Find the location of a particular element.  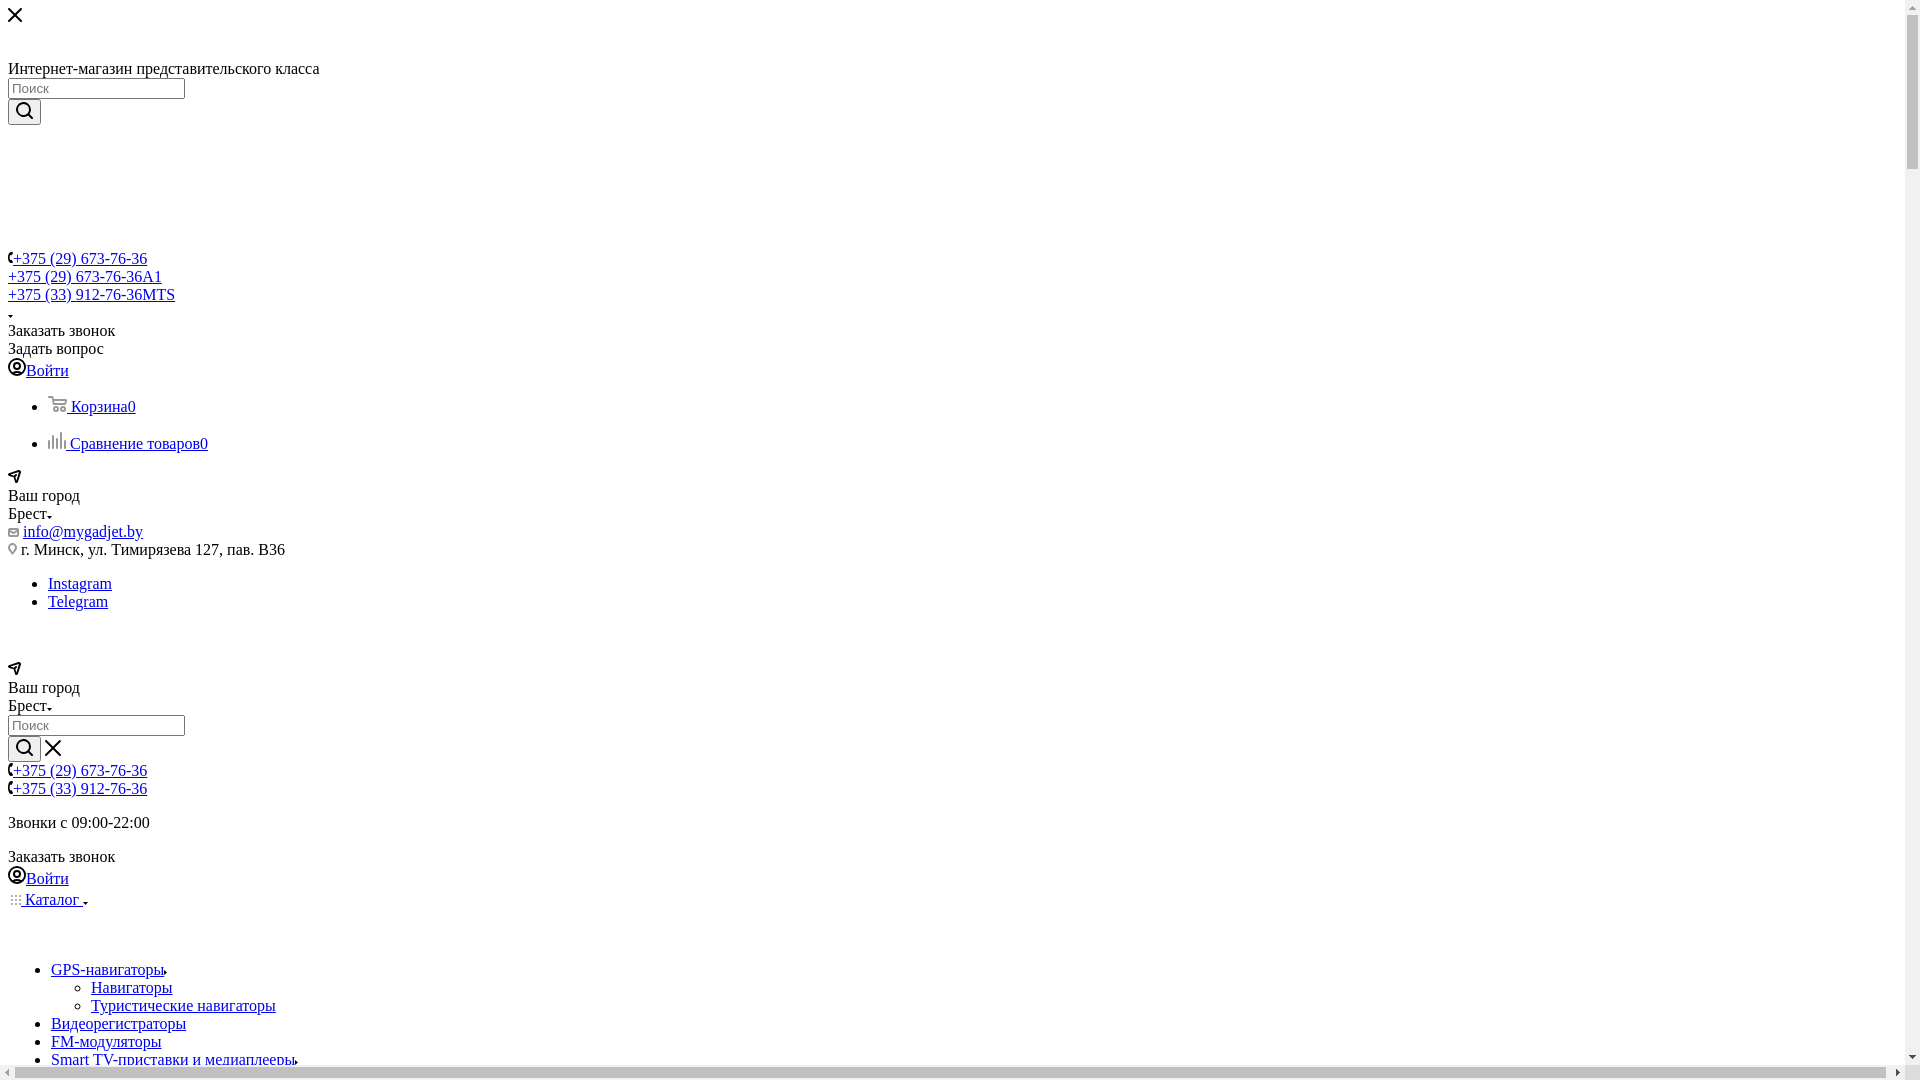

Instagram is located at coordinates (80, 584).